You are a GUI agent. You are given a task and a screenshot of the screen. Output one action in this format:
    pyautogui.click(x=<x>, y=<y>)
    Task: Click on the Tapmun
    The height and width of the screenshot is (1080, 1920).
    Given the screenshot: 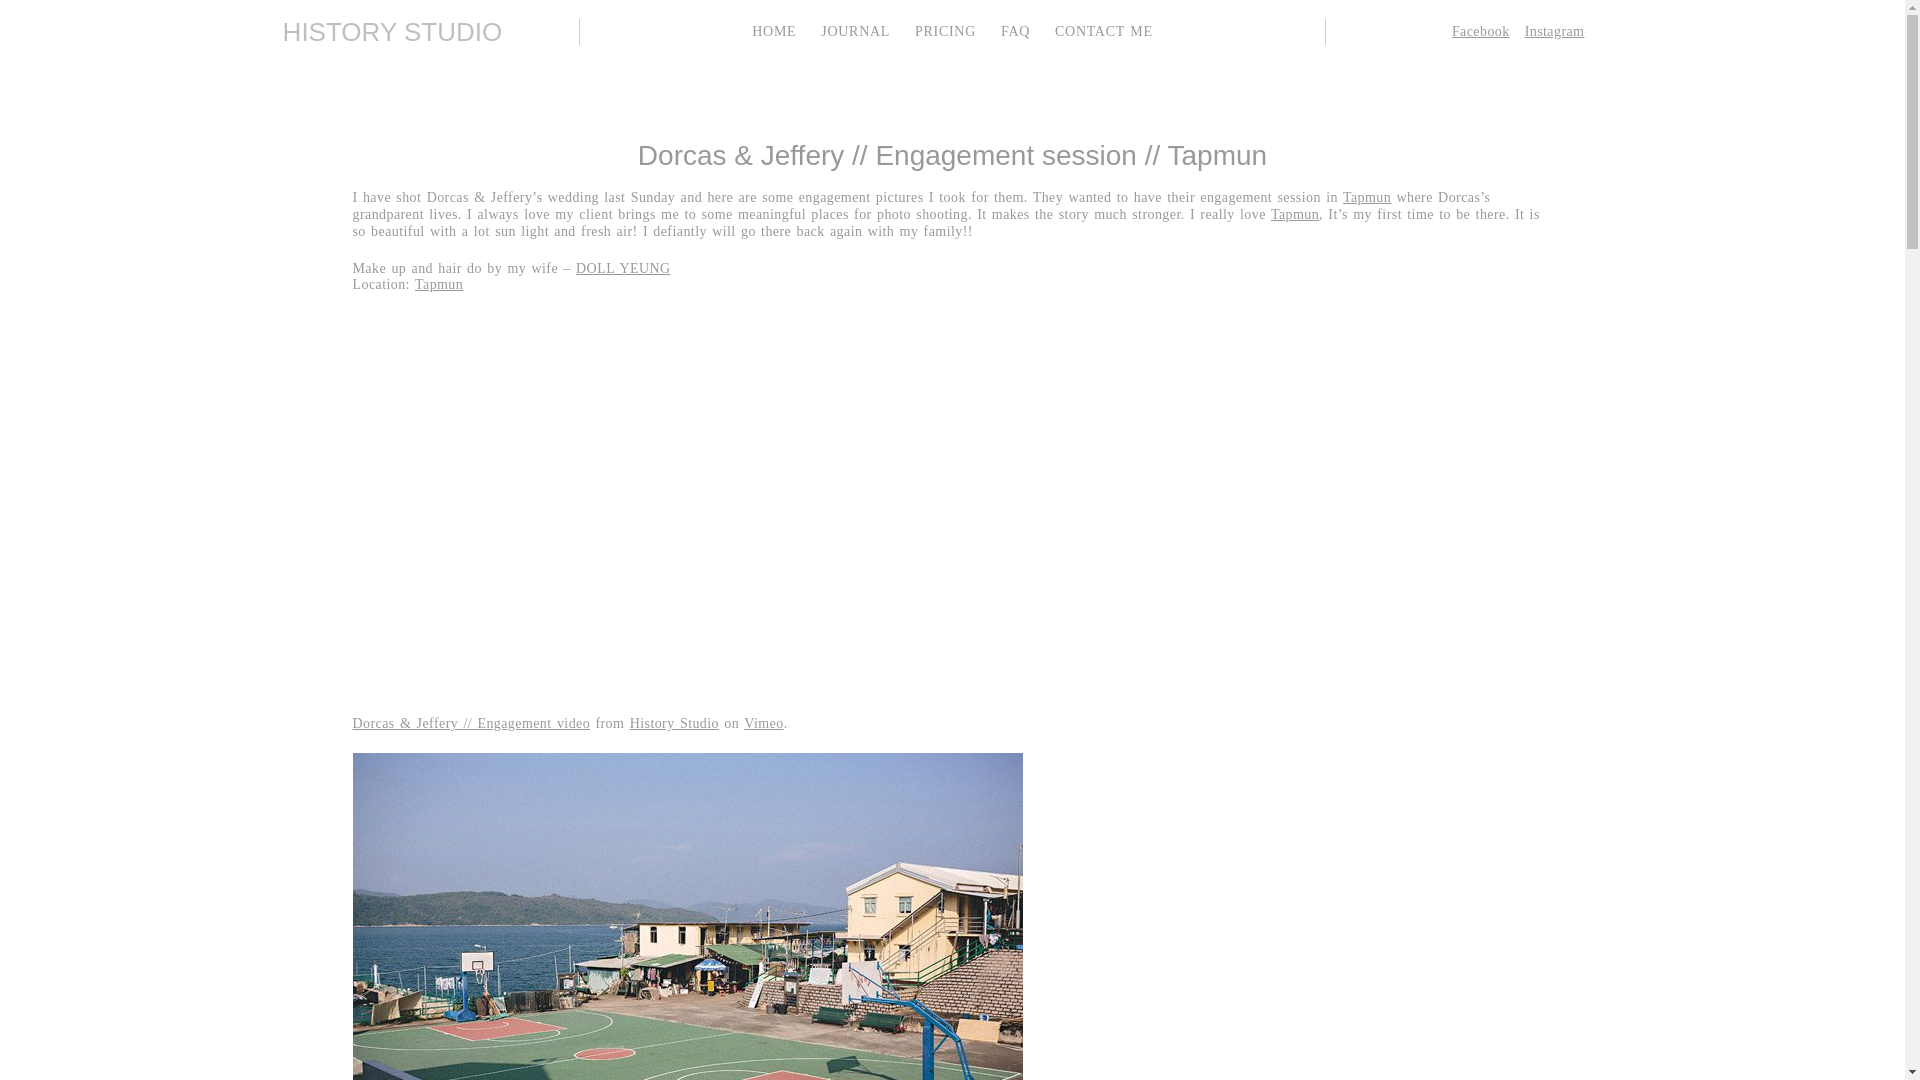 What is the action you would take?
    pyautogui.click(x=438, y=284)
    